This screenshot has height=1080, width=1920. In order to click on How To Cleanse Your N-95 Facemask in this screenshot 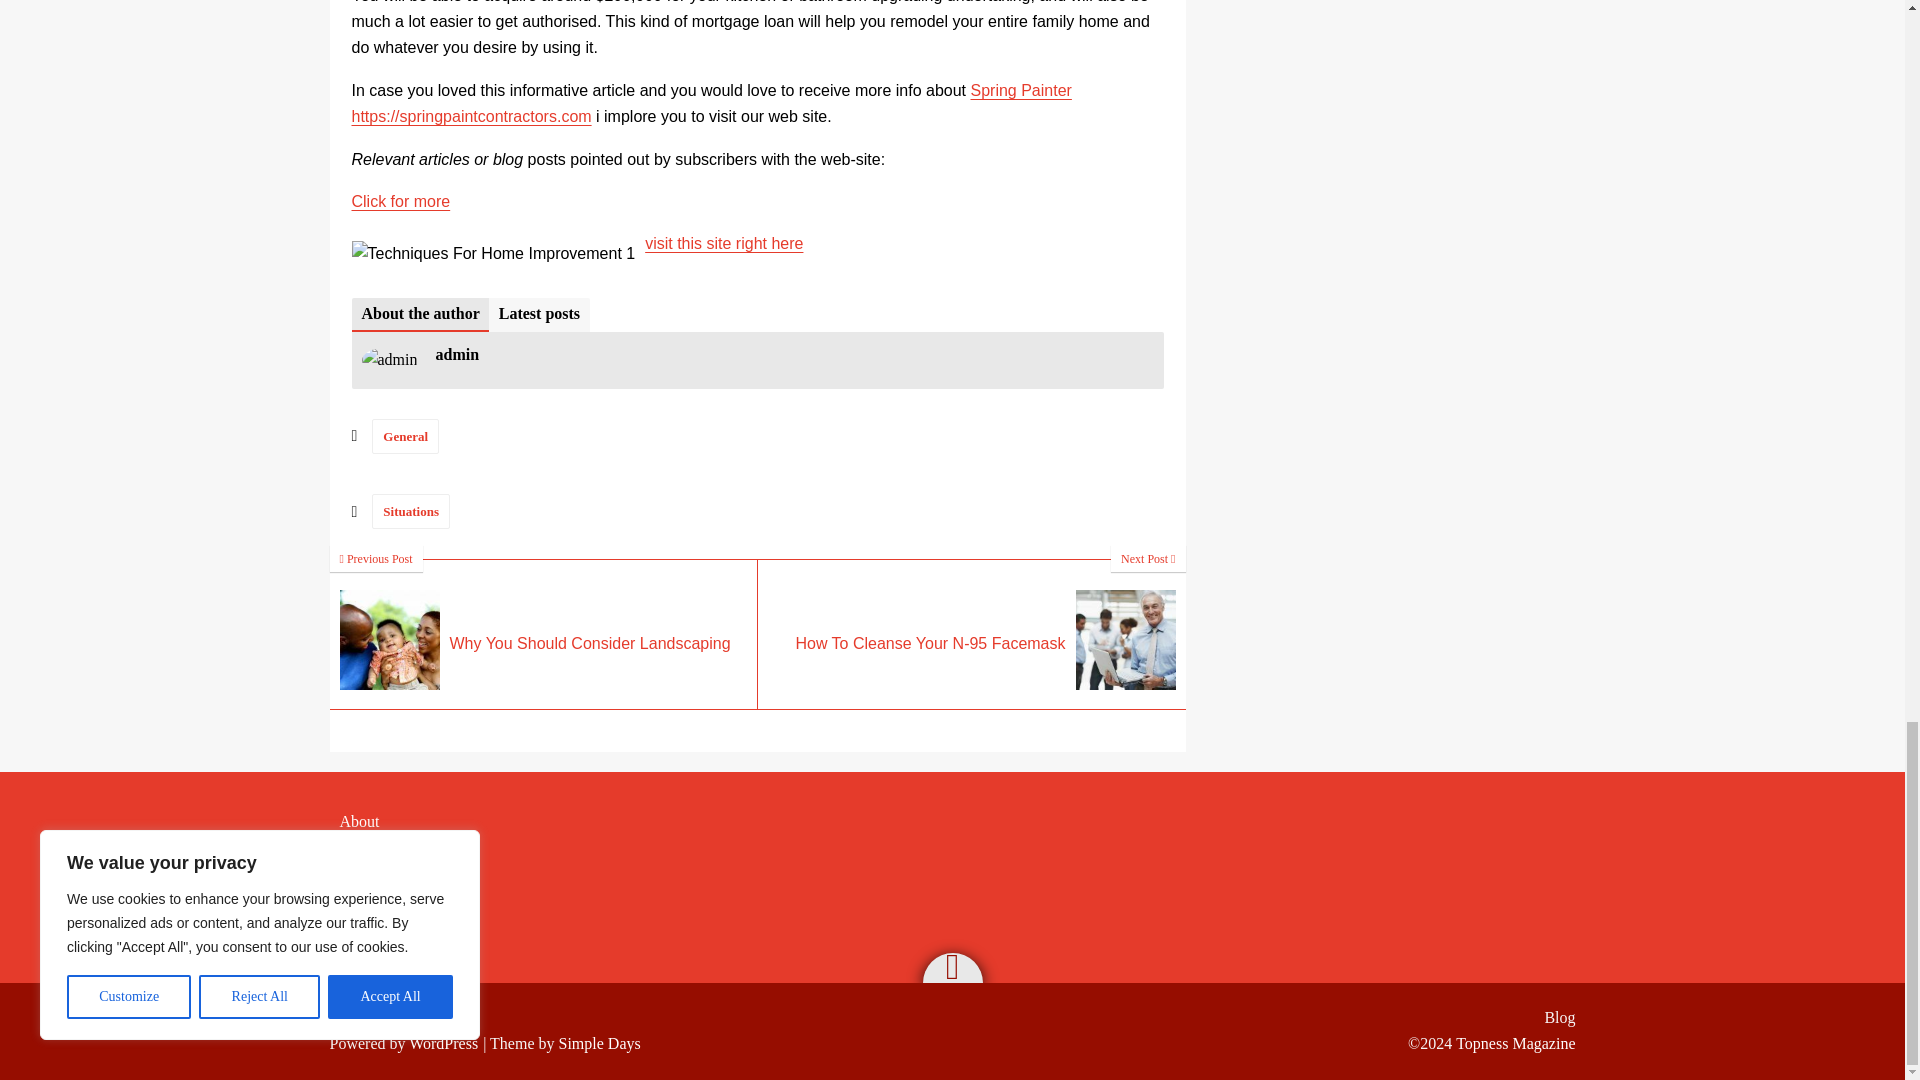, I will do `click(972, 634)`.